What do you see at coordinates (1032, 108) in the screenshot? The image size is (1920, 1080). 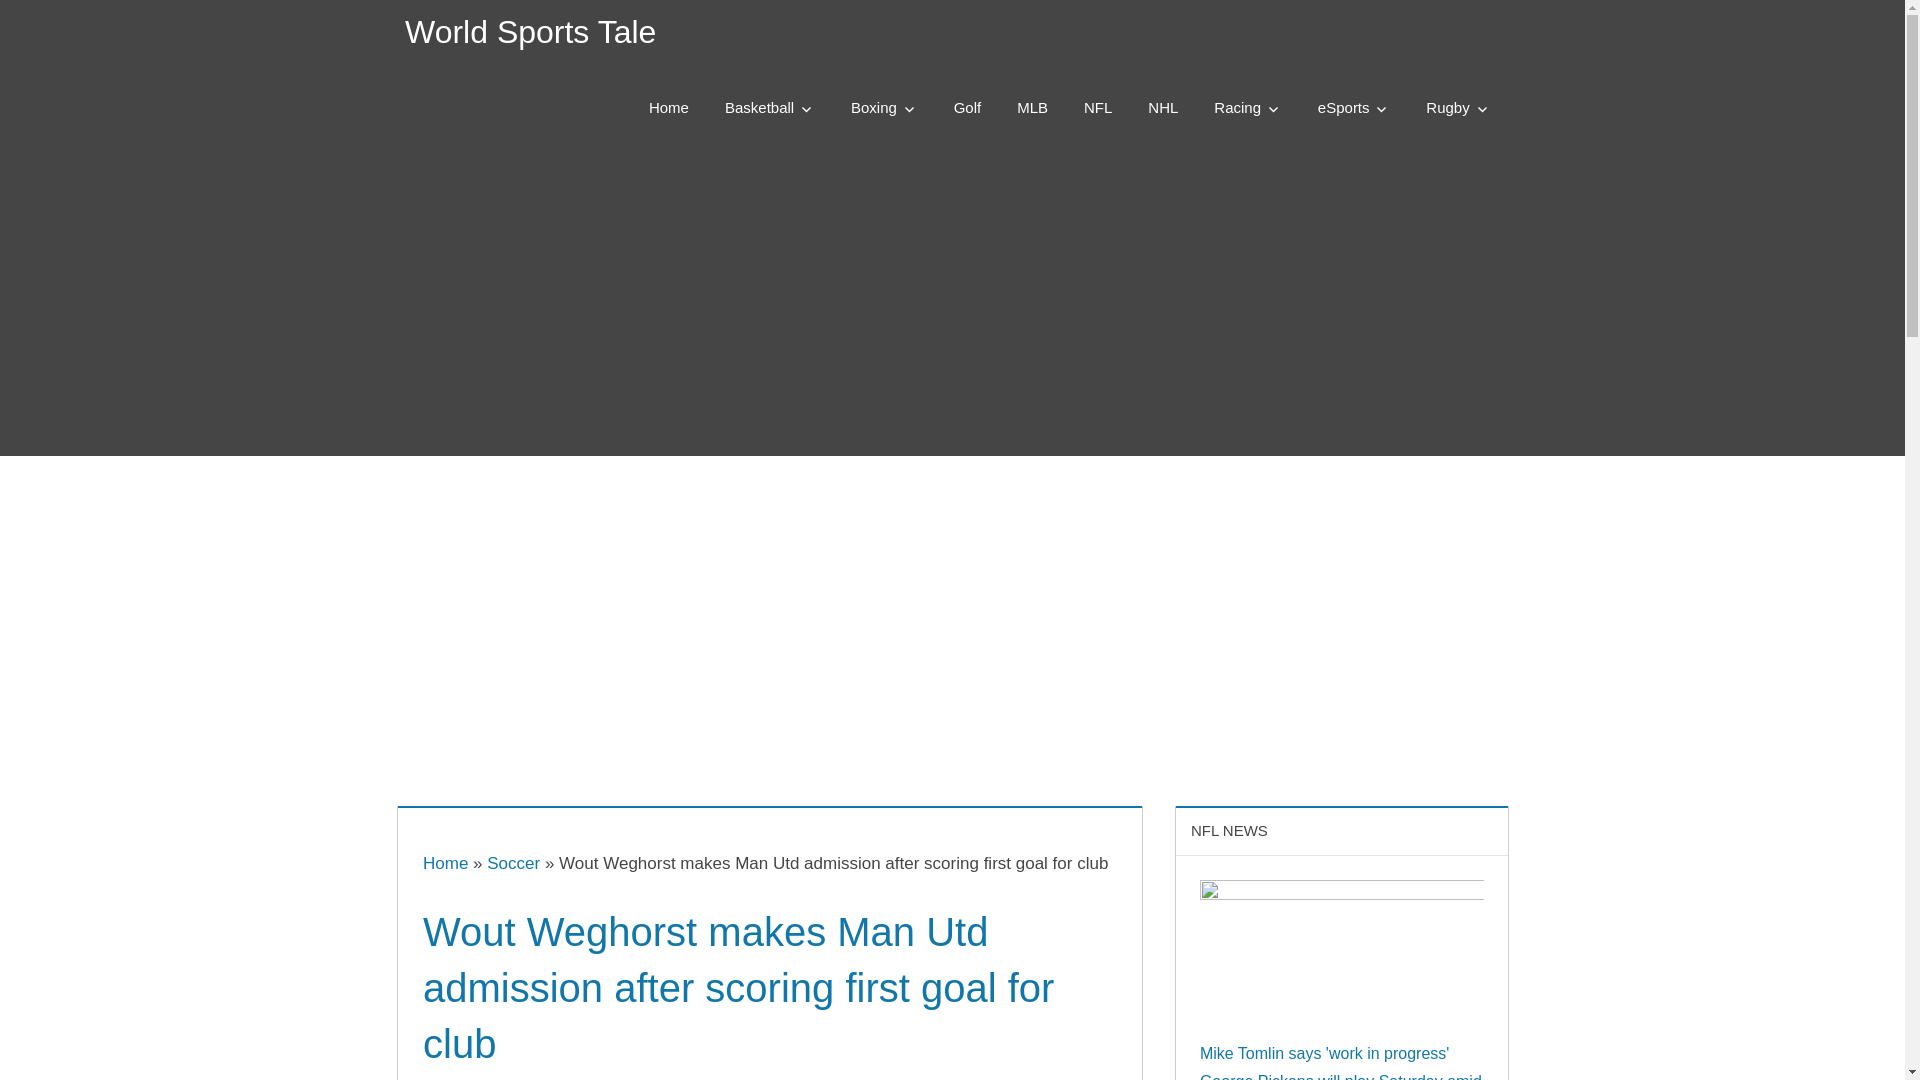 I see `MLB` at bounding box center [1032, 108].